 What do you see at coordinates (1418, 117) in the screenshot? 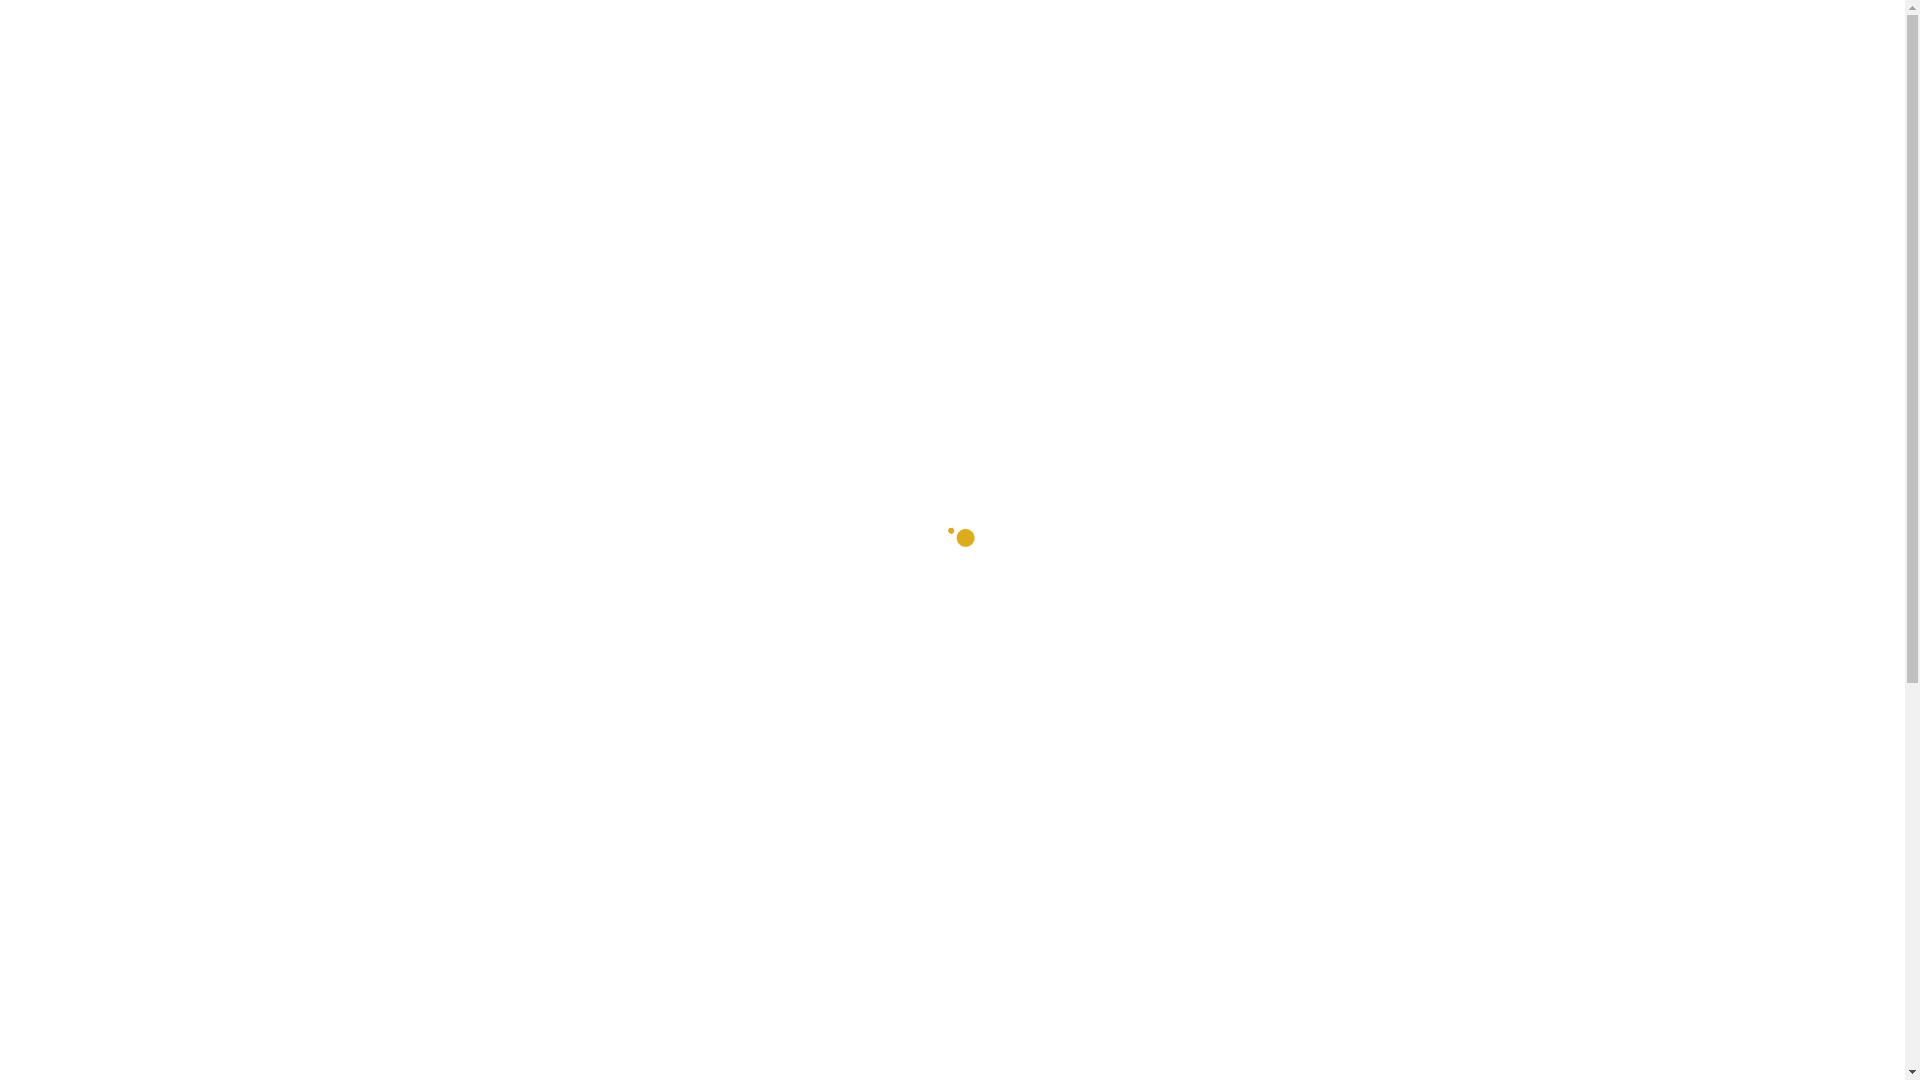
I see `READ HER STORY` at bounding box center [1418, 117].